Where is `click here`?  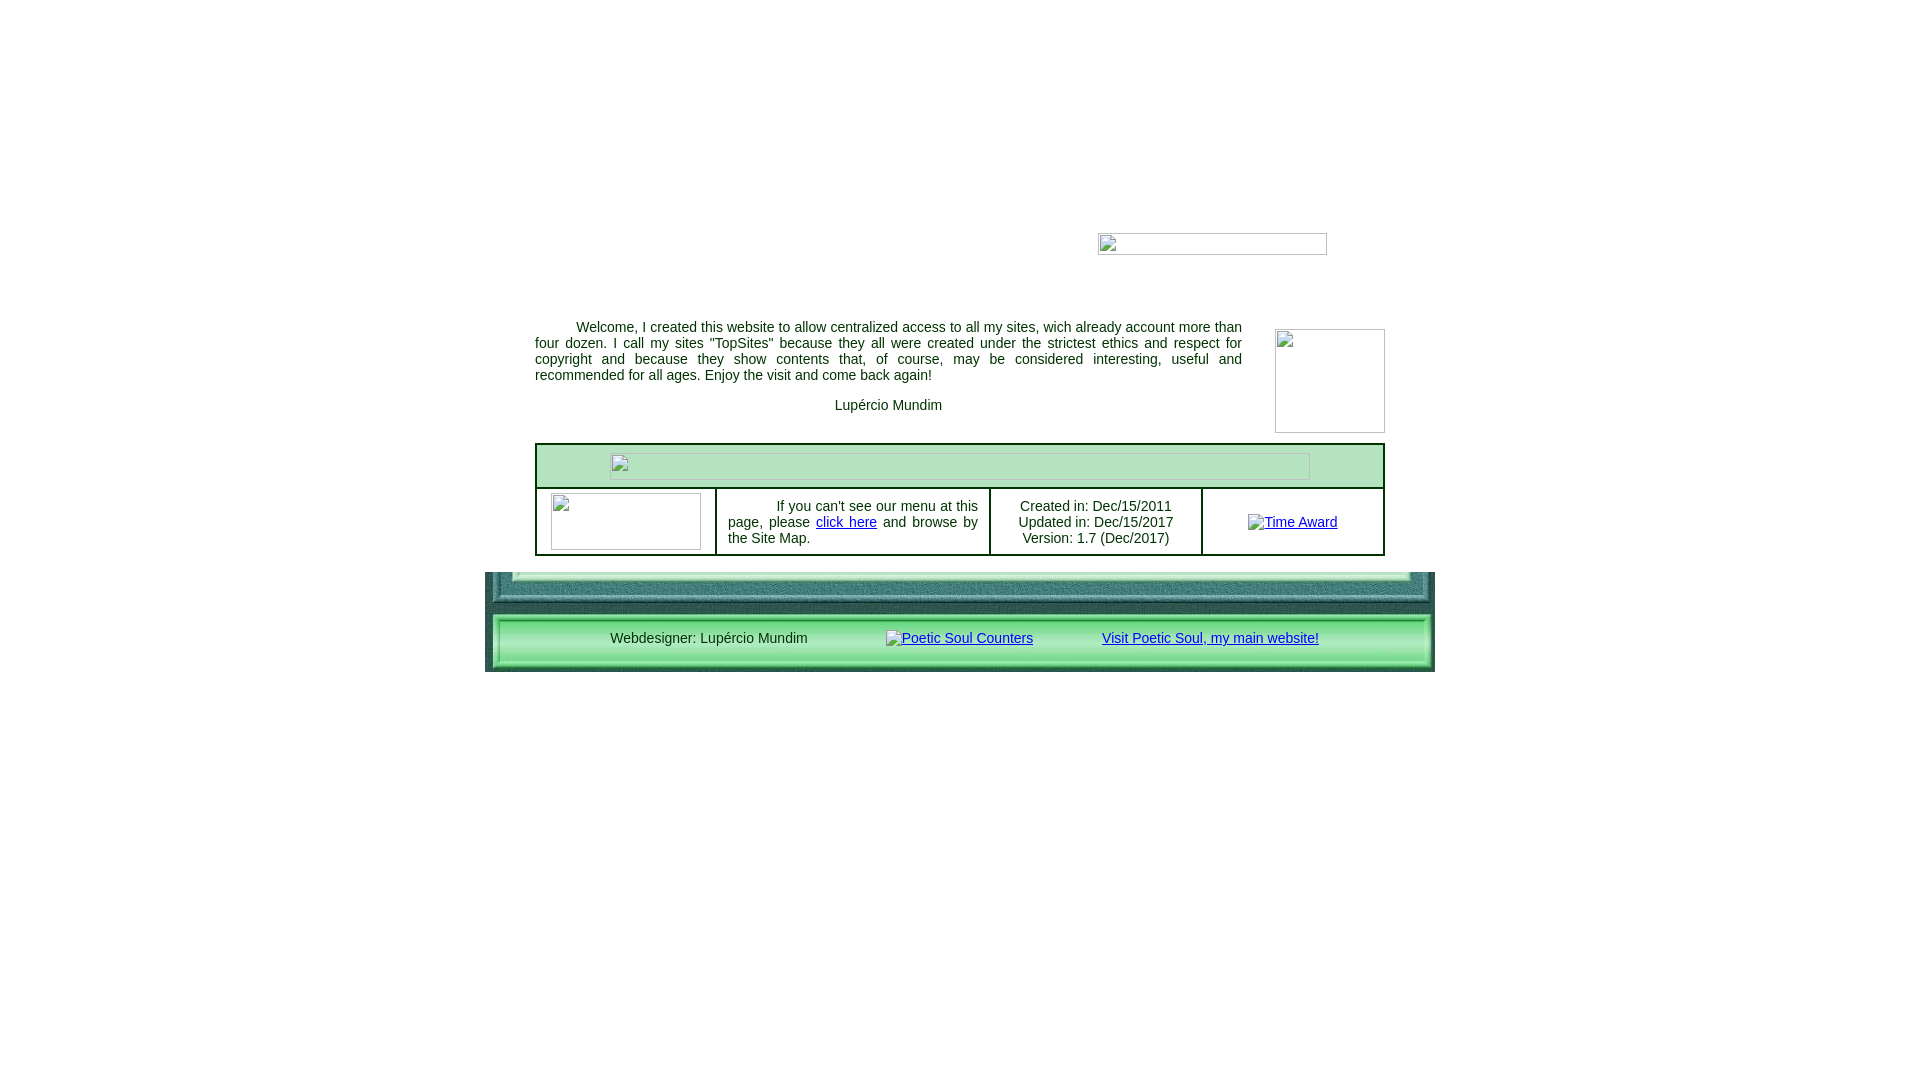
click here is located at coordinates (846, 522).